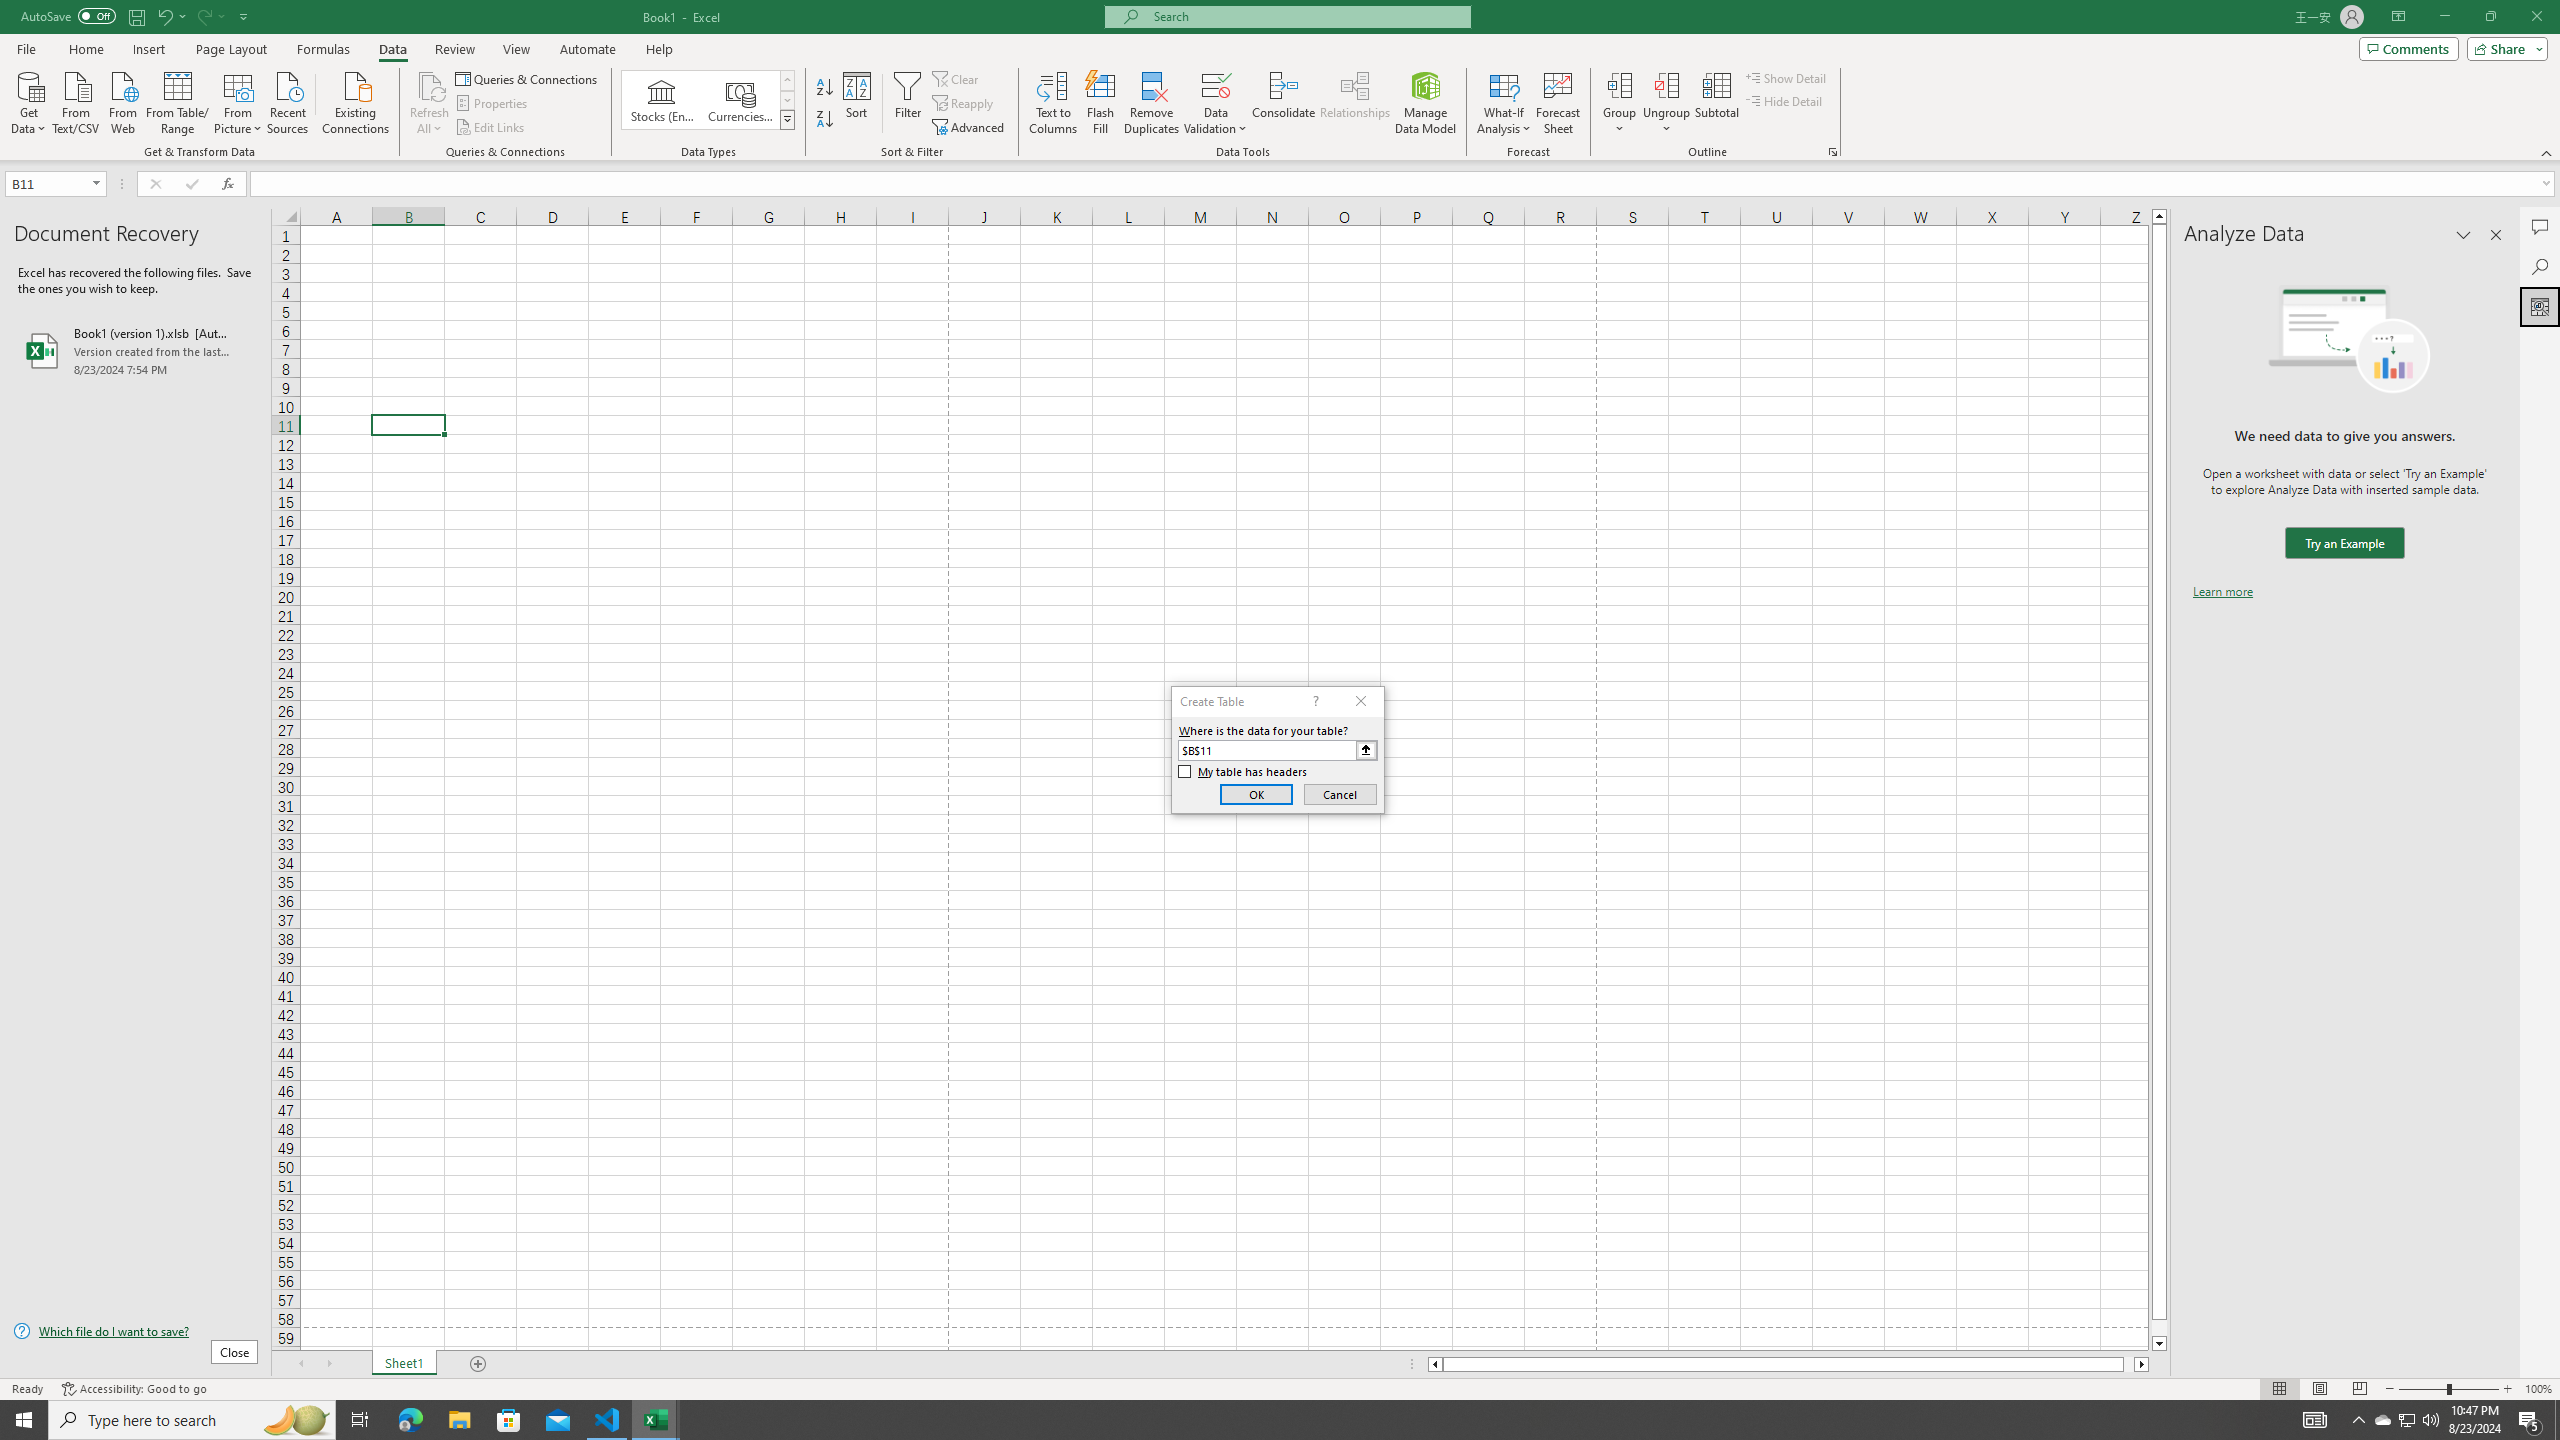 This screenshot has width=2560, height=1440. Describe the element at coordinates (1784, 100) in the screenshot. I see `Hide Detail` at that location.